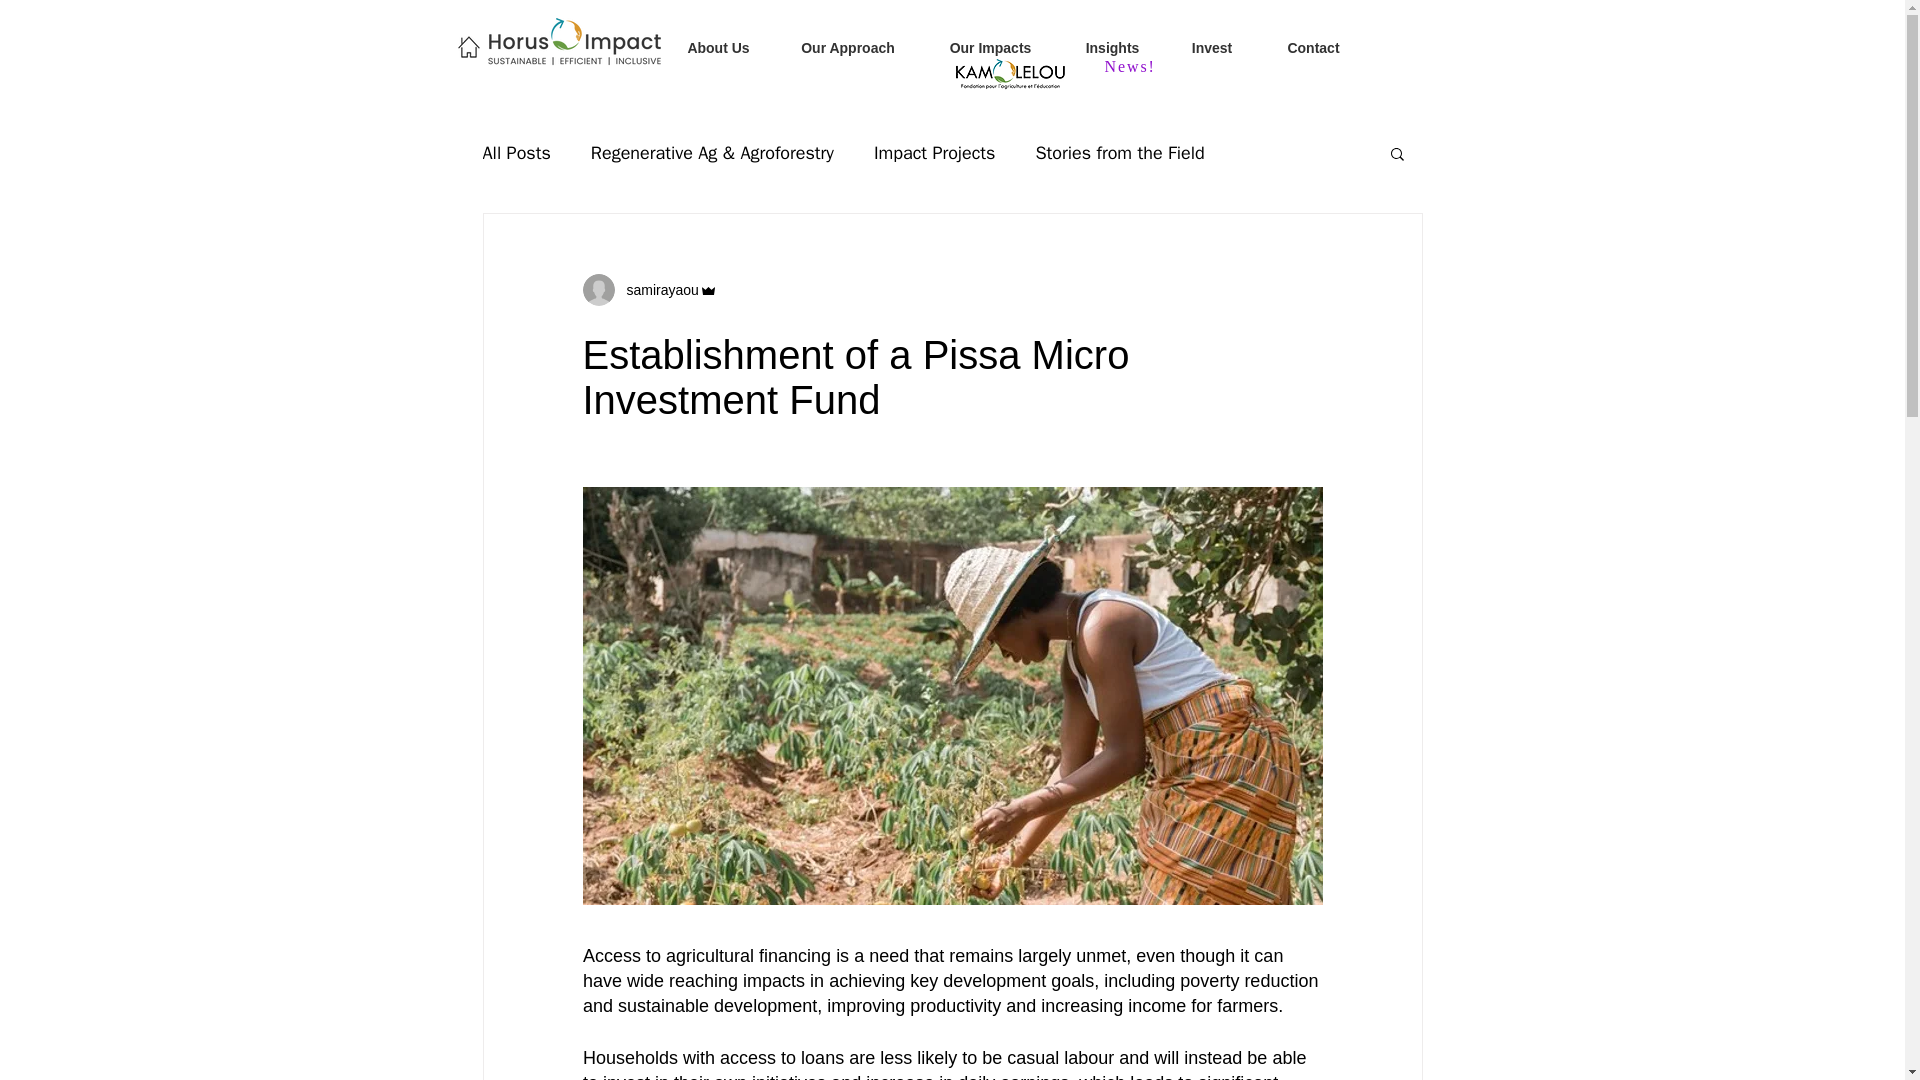 The width and height of the screenshot is (1920, 1080). What do you see at coordinates (648, 290) in the screenshot?
I see `samirayaou` at bounding box center [648, 290].